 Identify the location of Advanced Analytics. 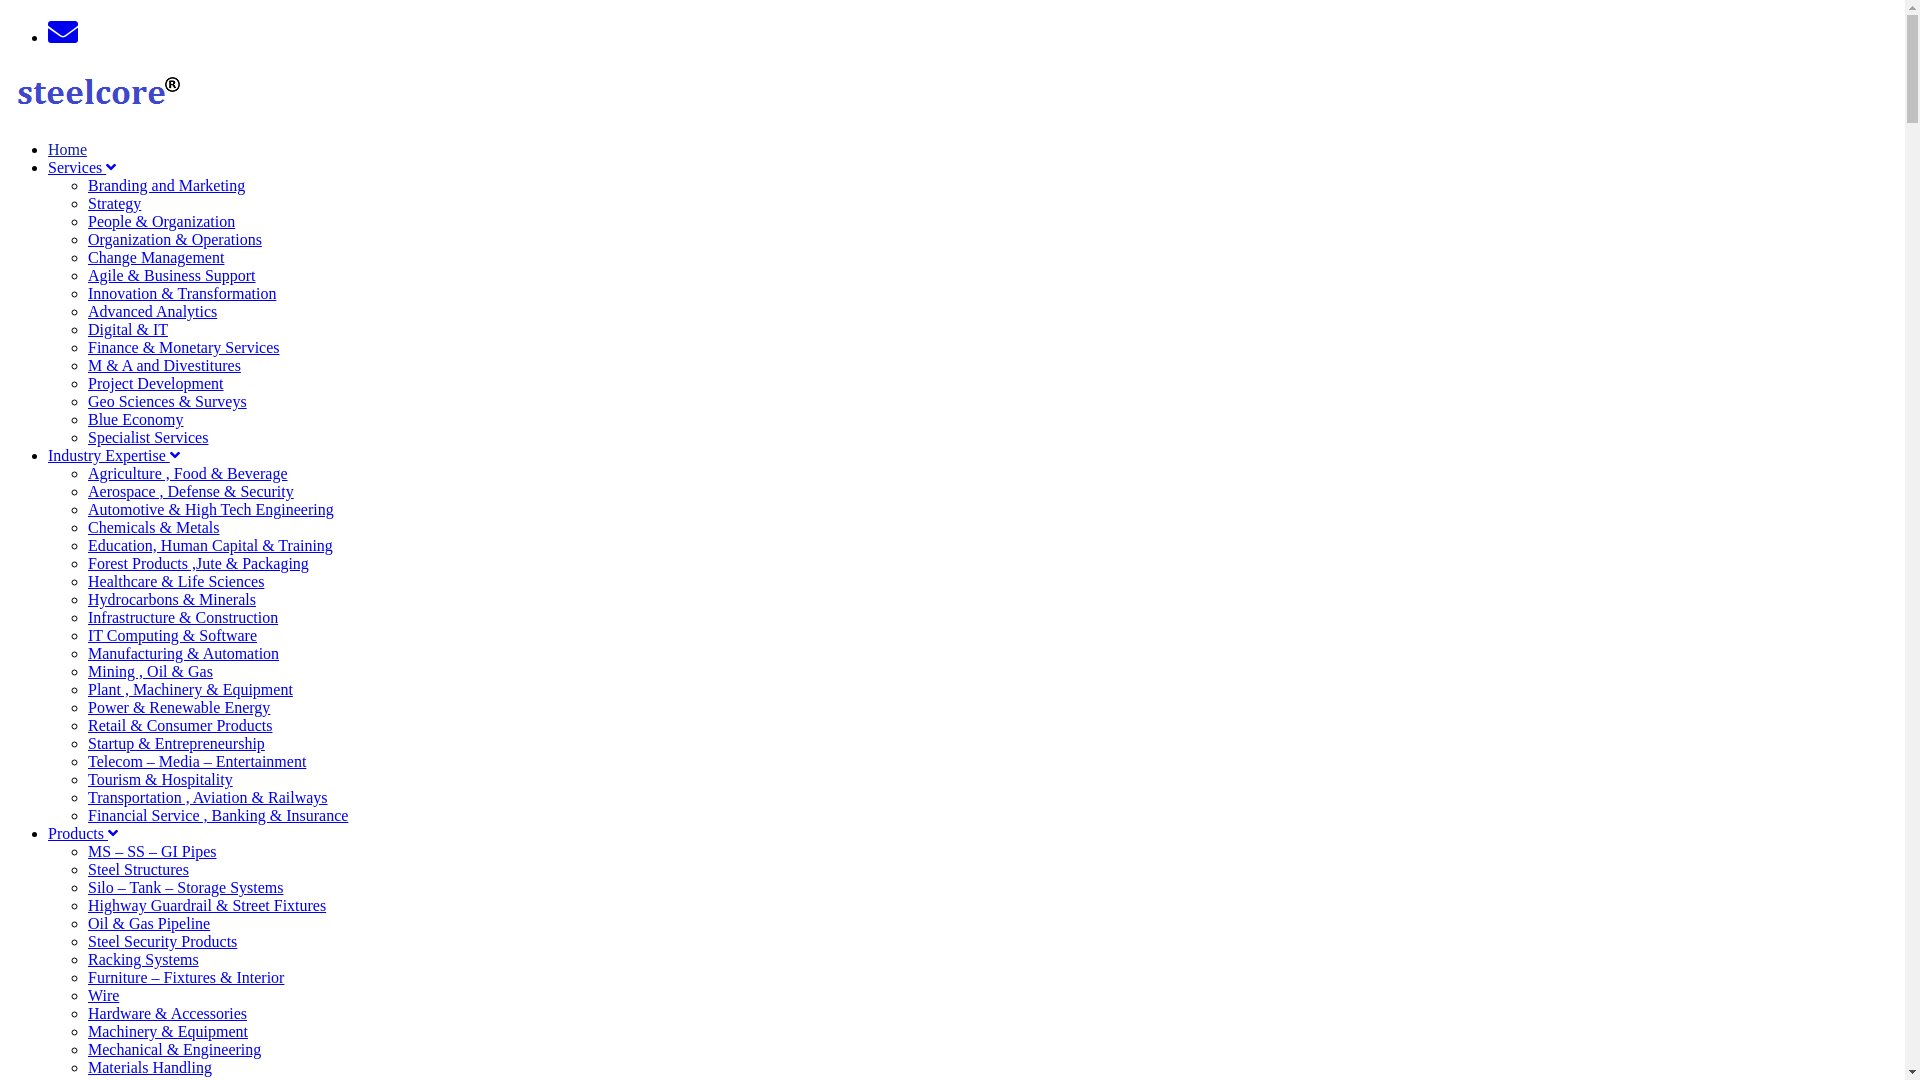
(152, 312).